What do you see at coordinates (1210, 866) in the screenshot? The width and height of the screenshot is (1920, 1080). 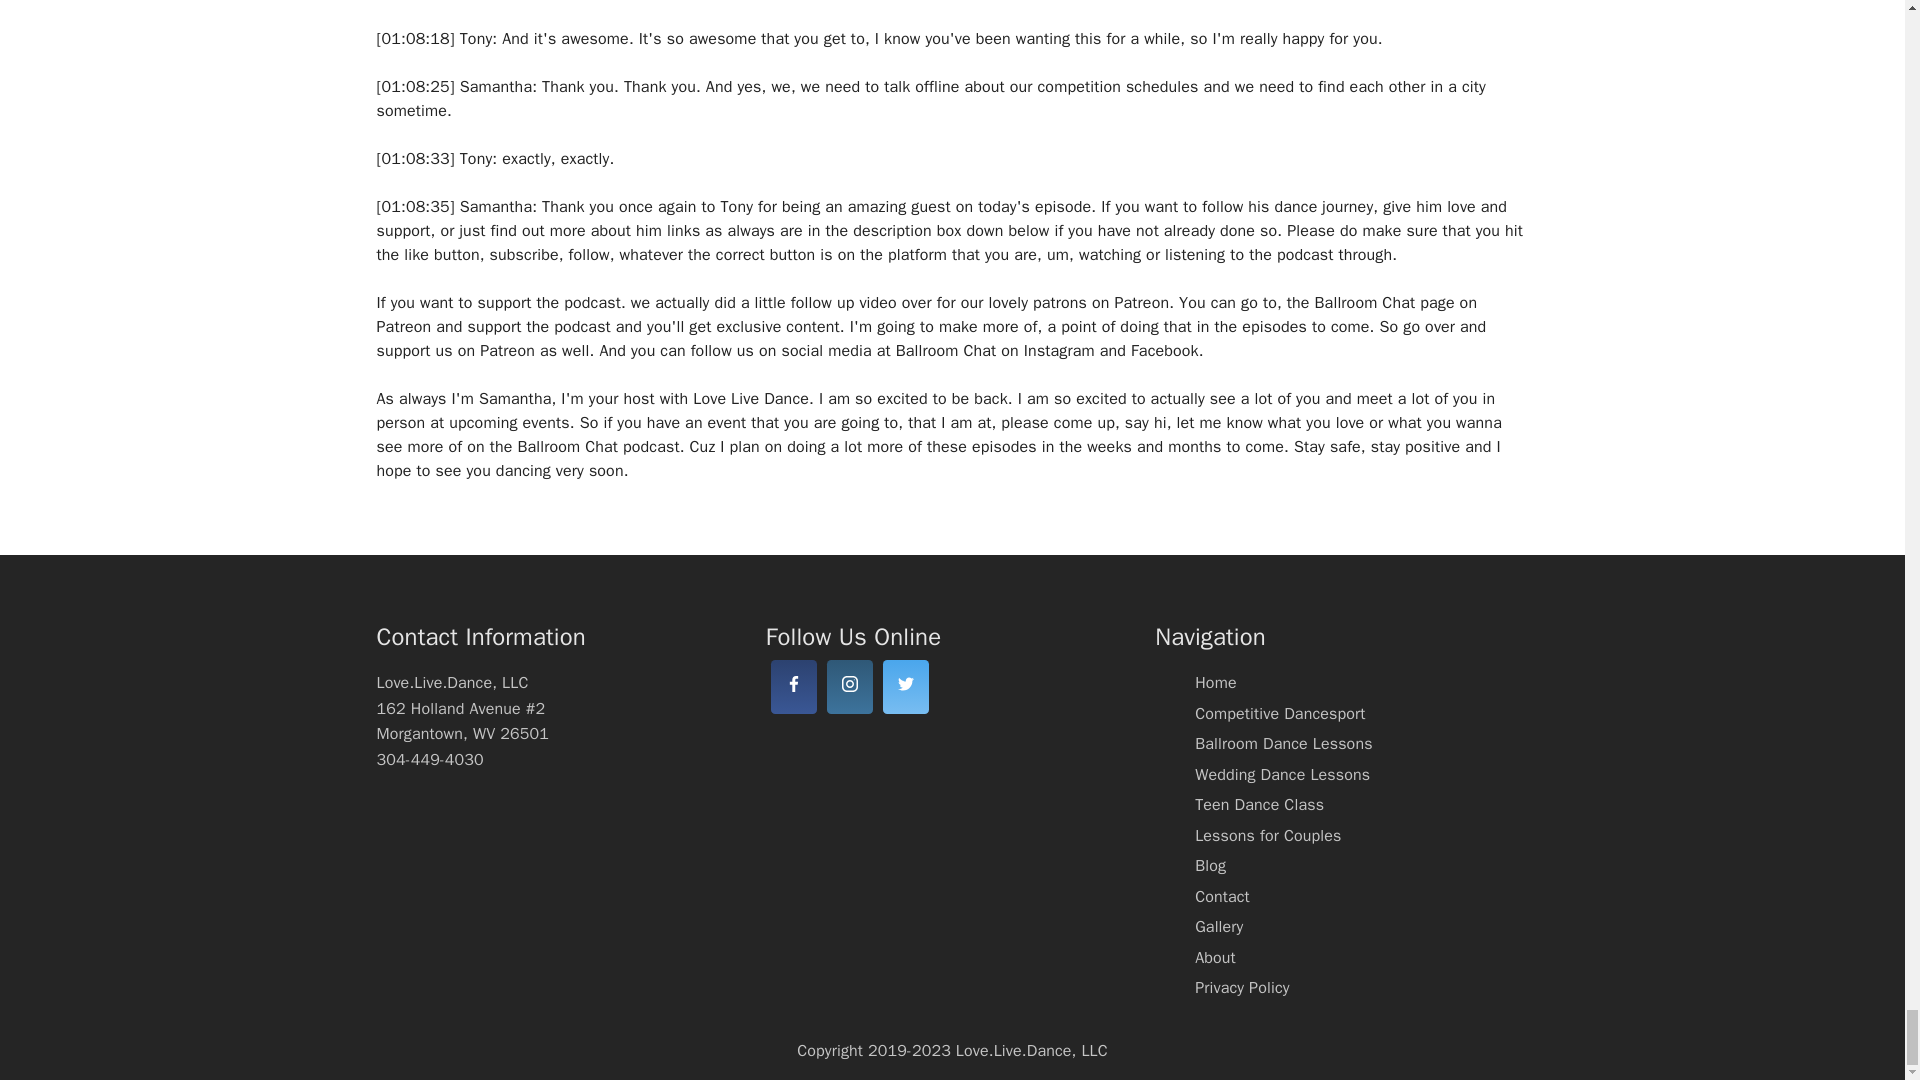 I see `Blog` at bounding box center [1210, 866].